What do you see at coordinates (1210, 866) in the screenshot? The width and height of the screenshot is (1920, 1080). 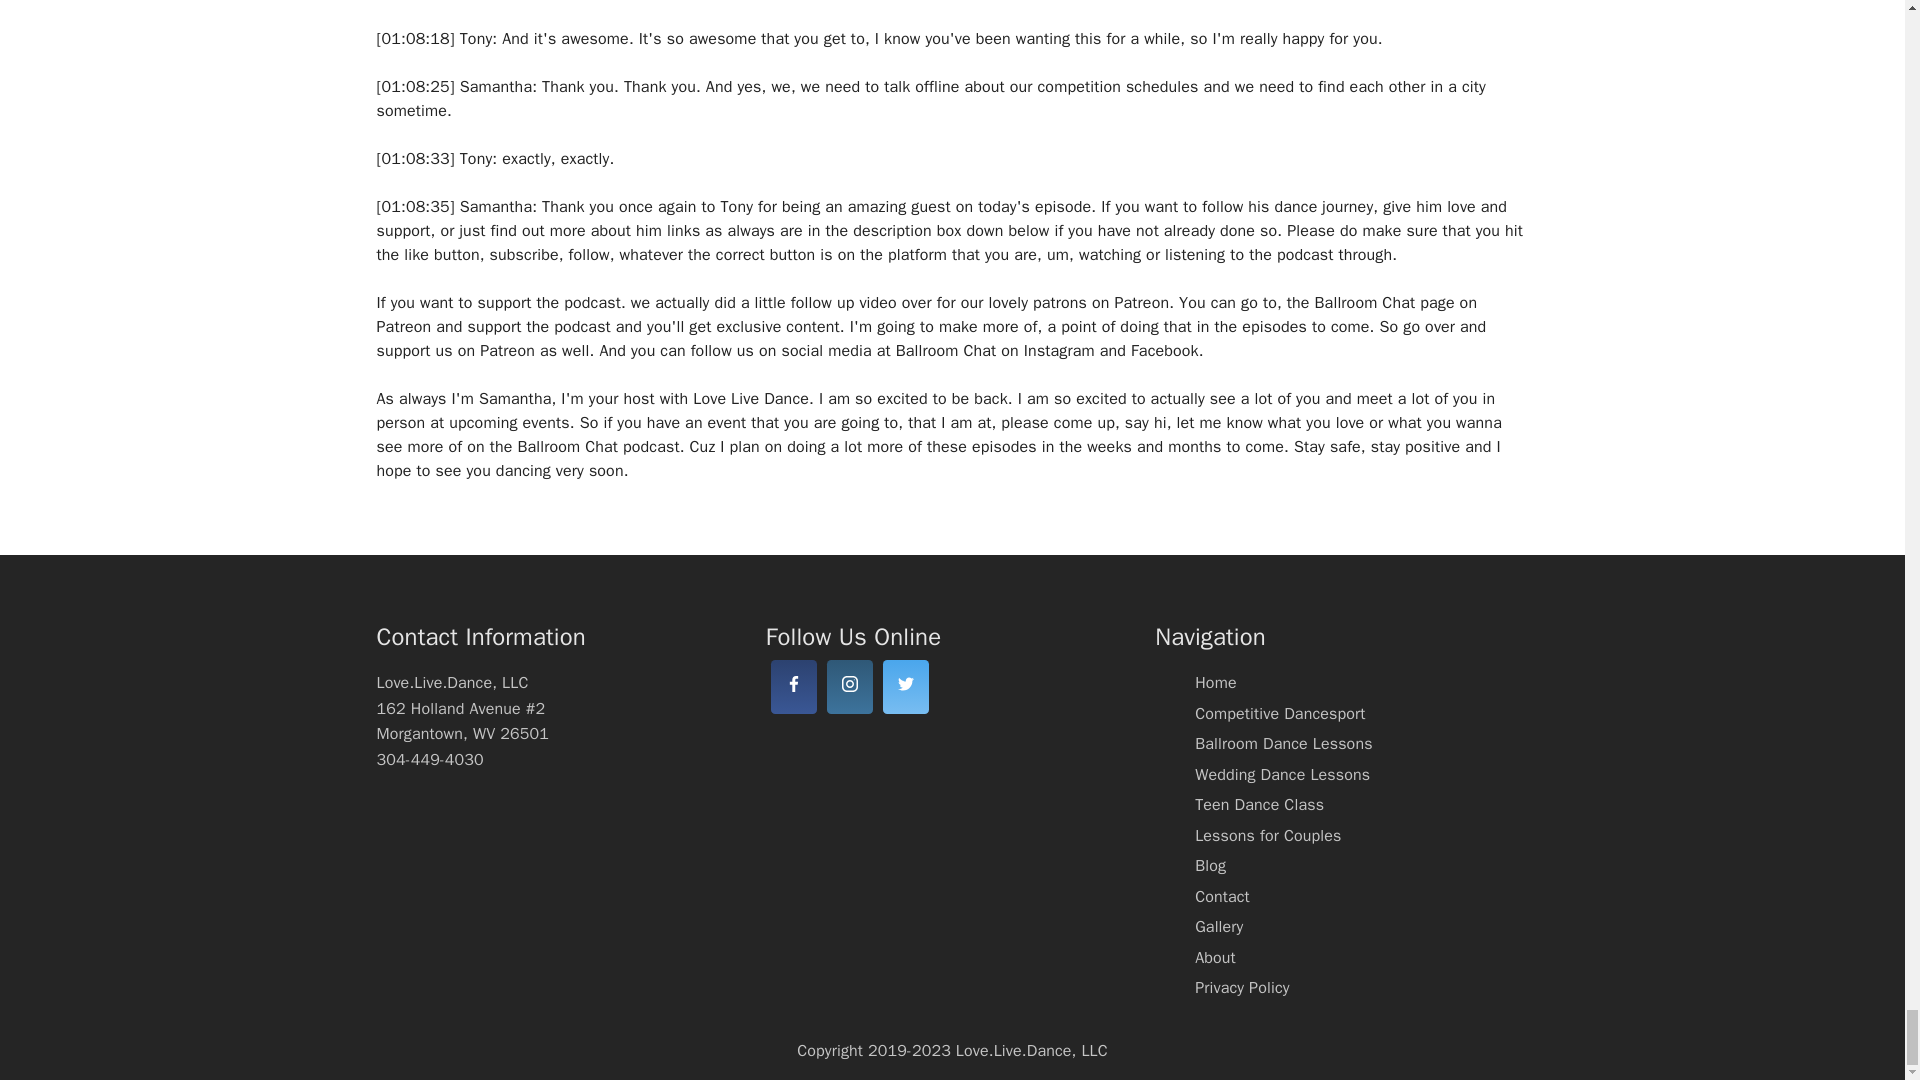 I see `Blog` at bounding box center [1210, 866].